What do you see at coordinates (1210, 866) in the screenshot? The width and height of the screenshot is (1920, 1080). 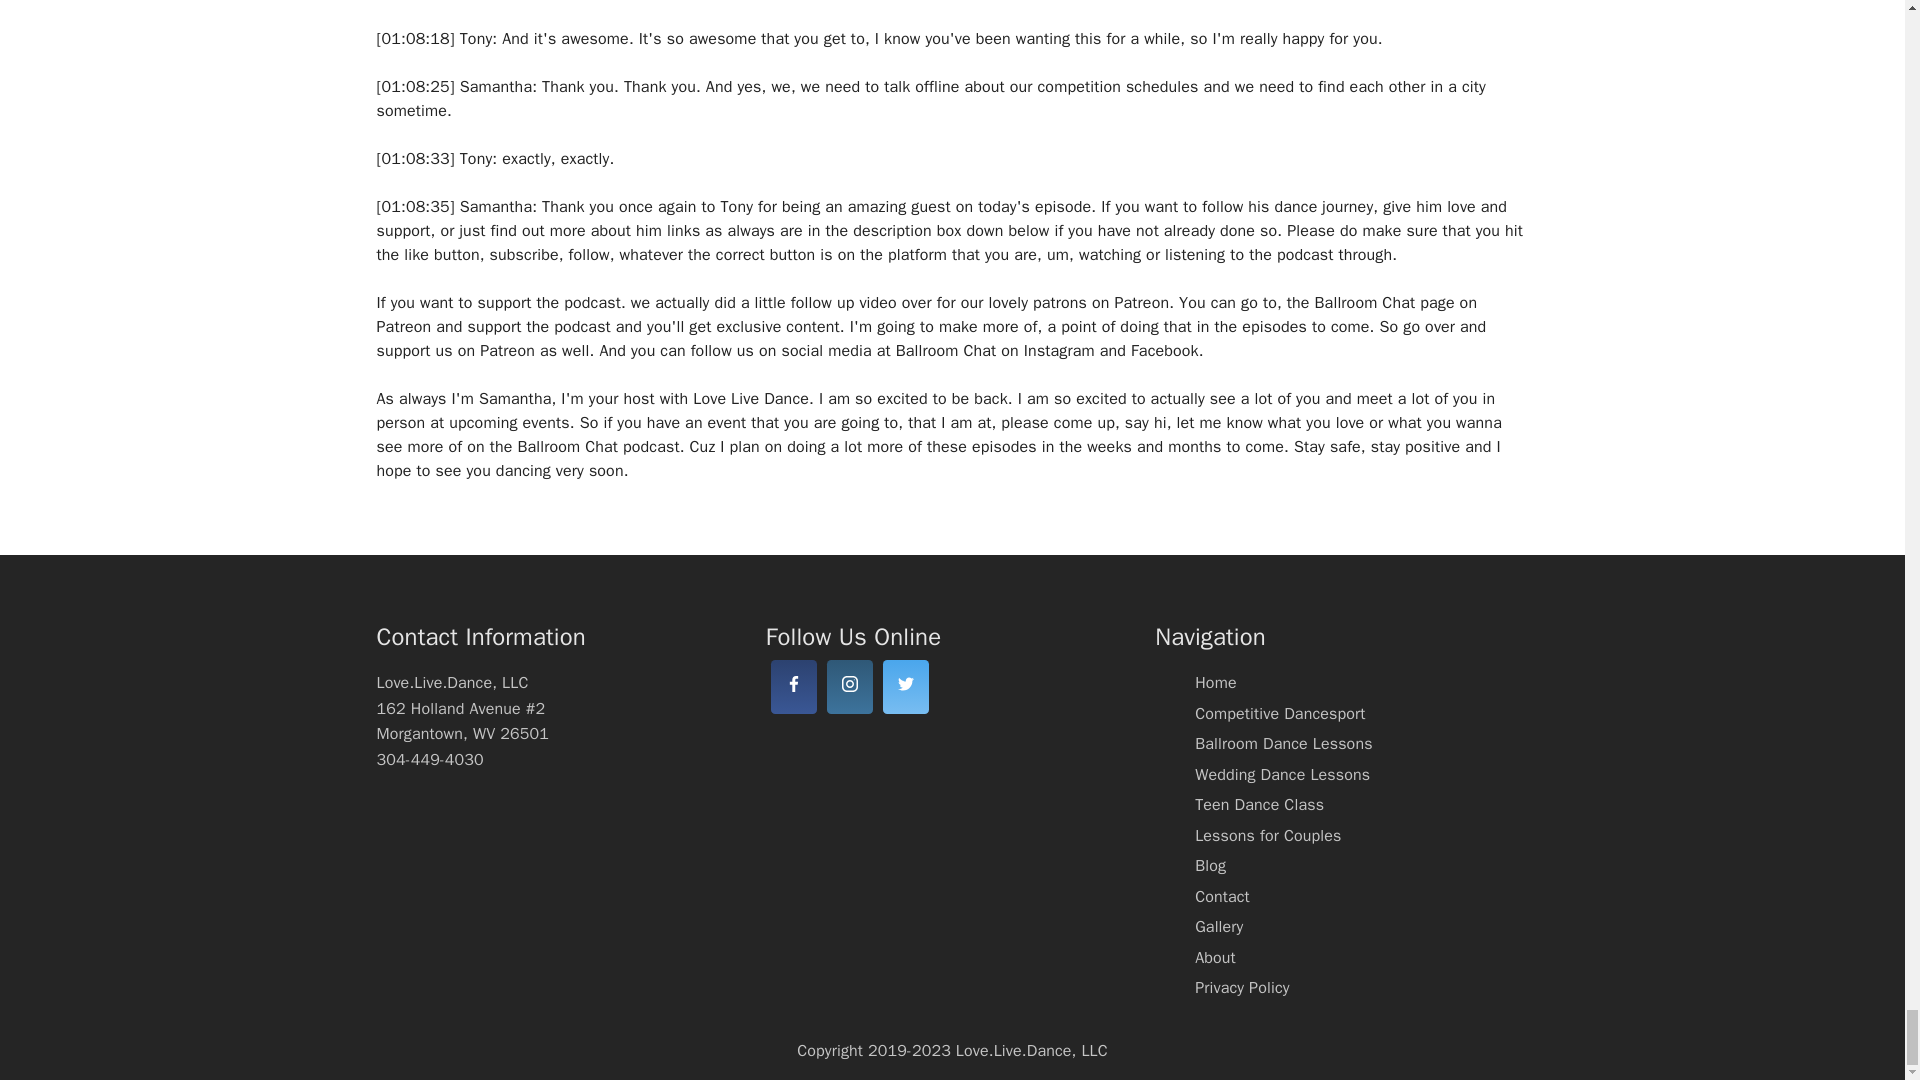 I see `Blog` at bounding box center [1210, 866].